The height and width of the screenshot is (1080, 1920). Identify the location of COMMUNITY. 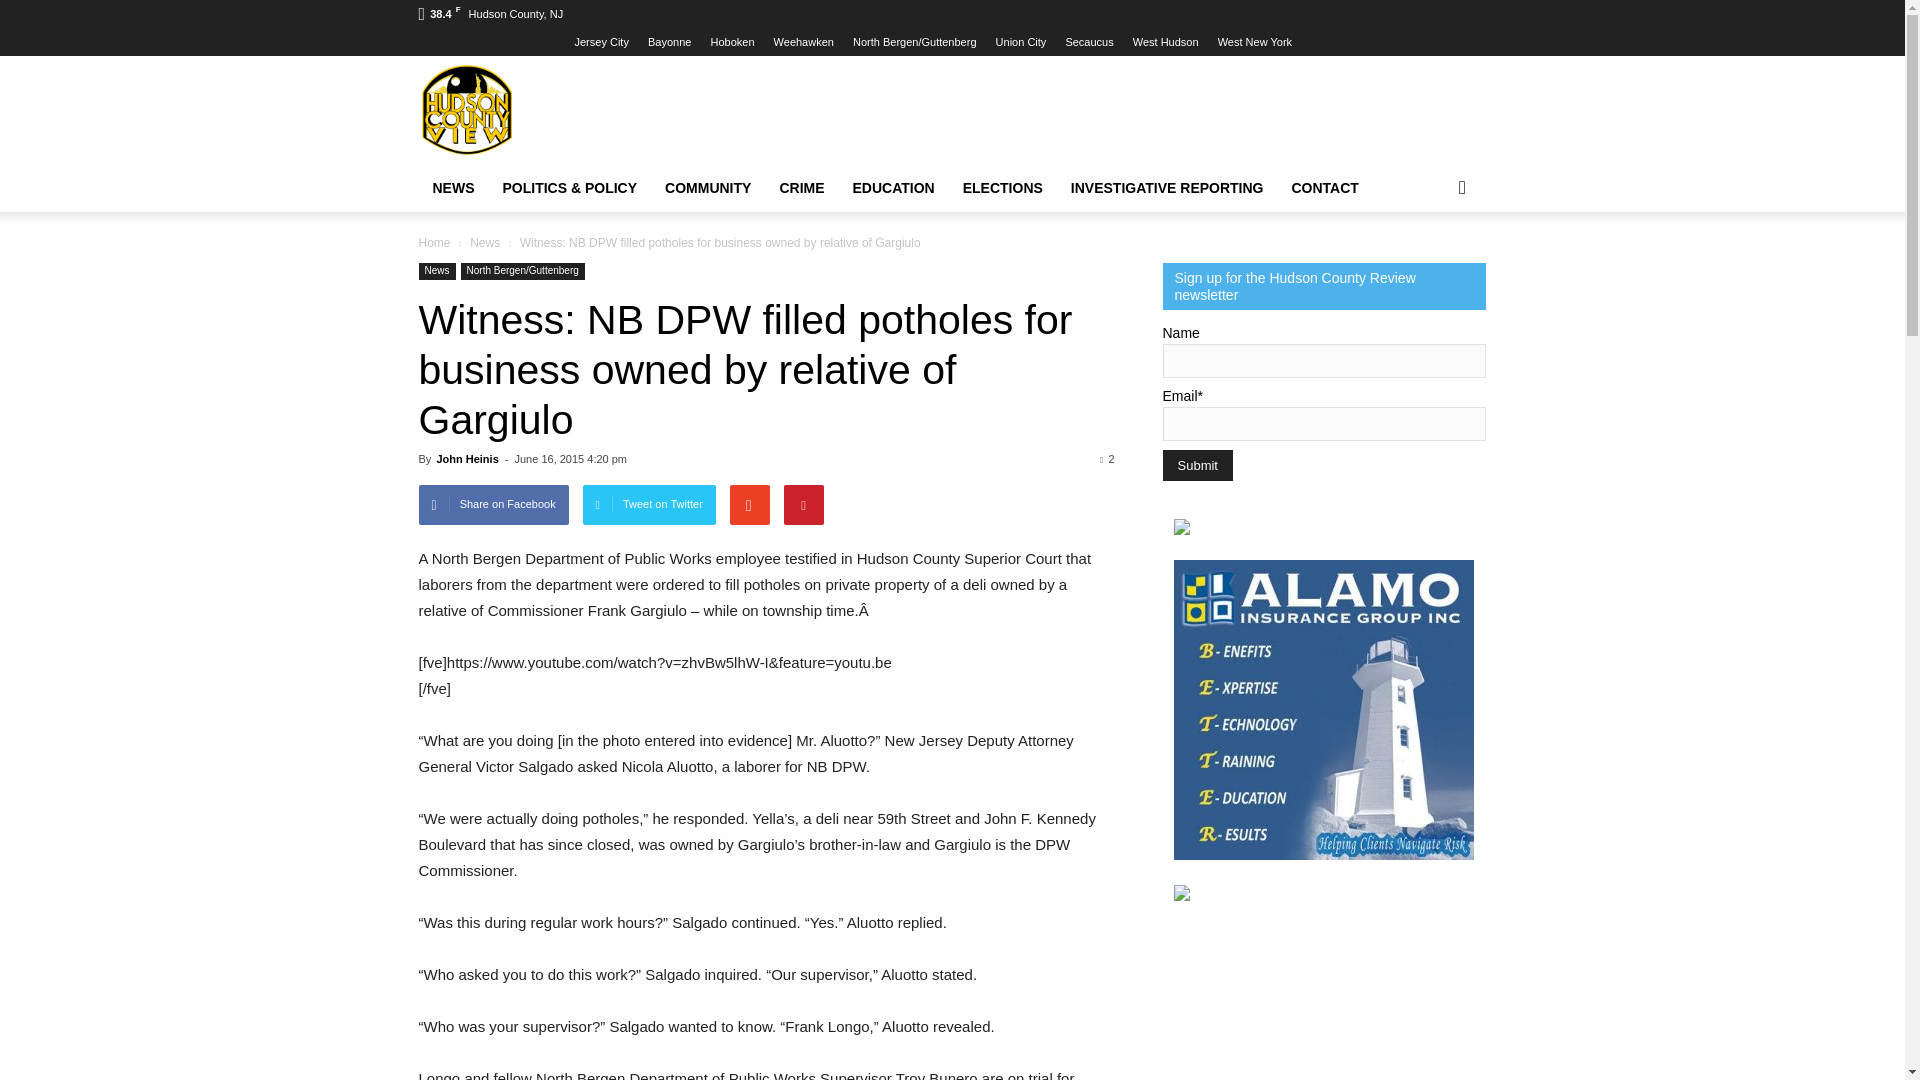
(707, 188).